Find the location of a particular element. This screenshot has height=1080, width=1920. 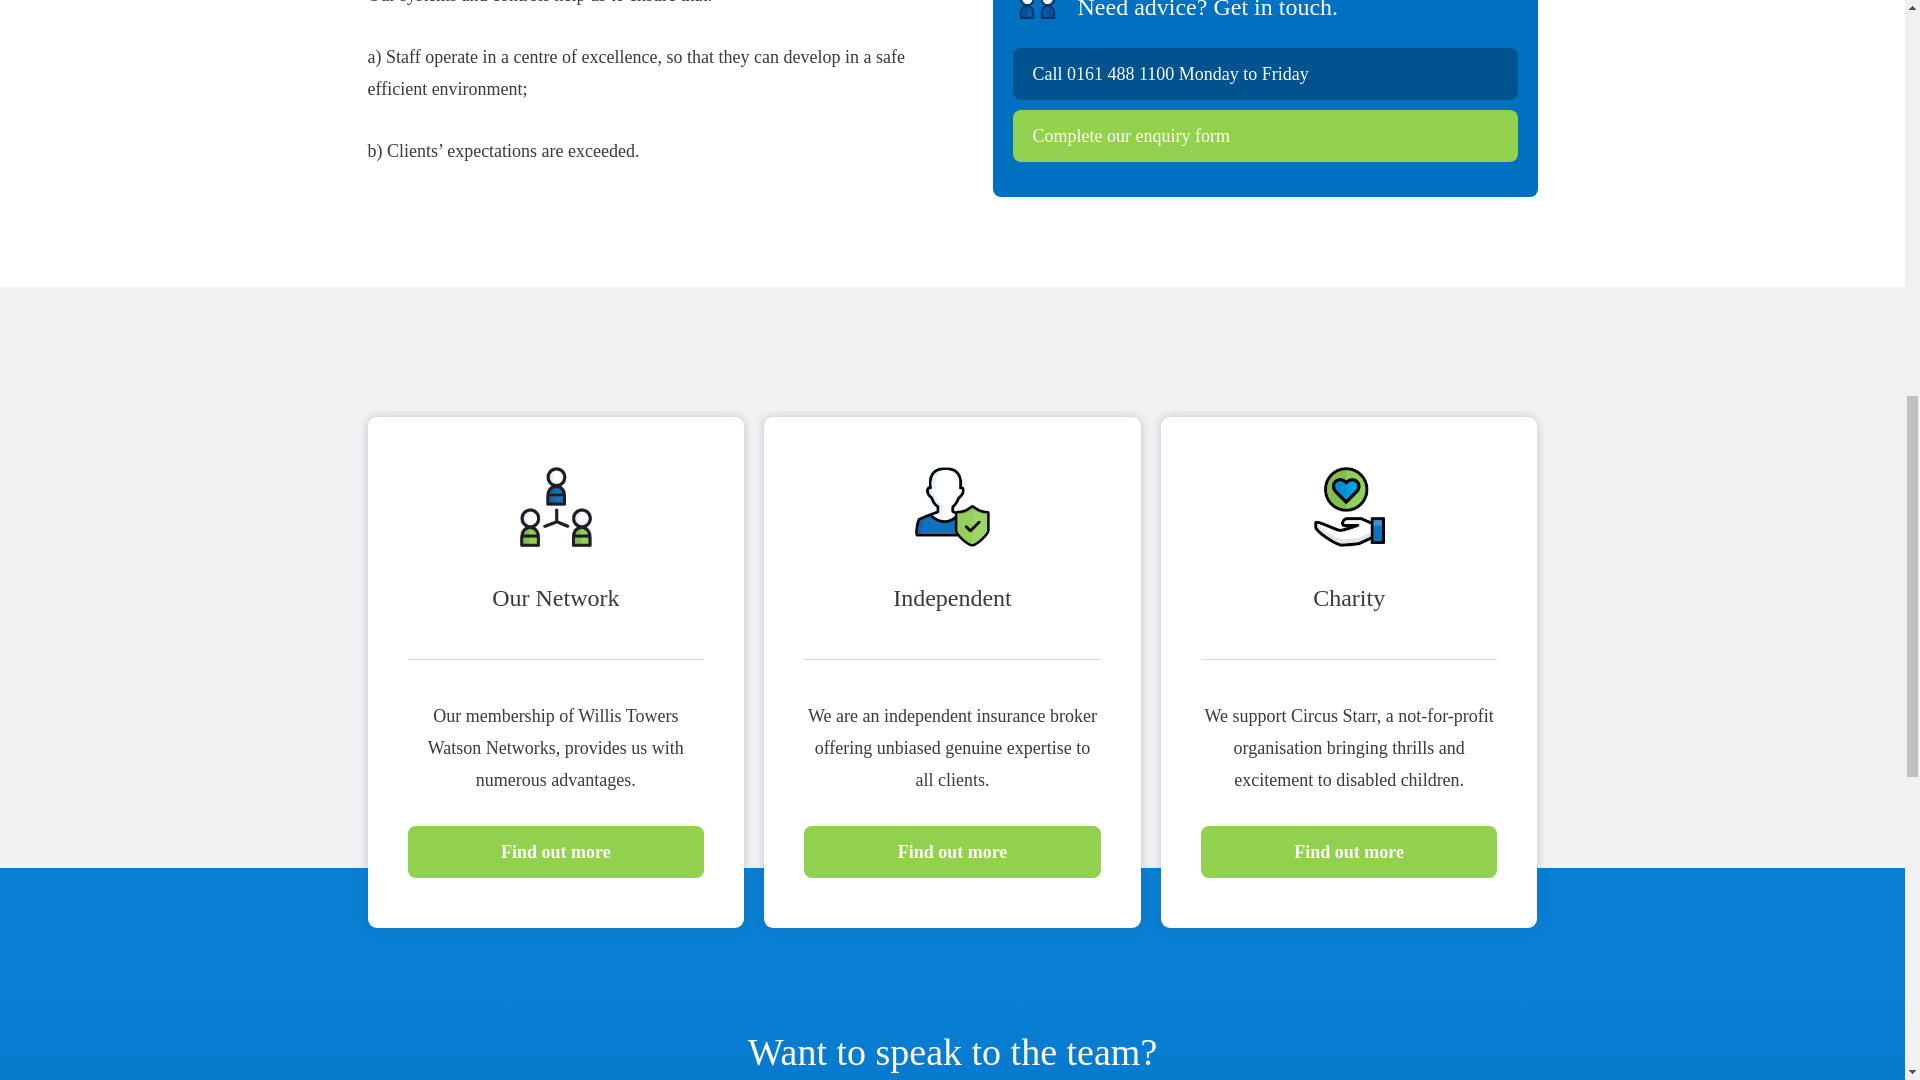

Find out more is located at coordinates (556, 852).